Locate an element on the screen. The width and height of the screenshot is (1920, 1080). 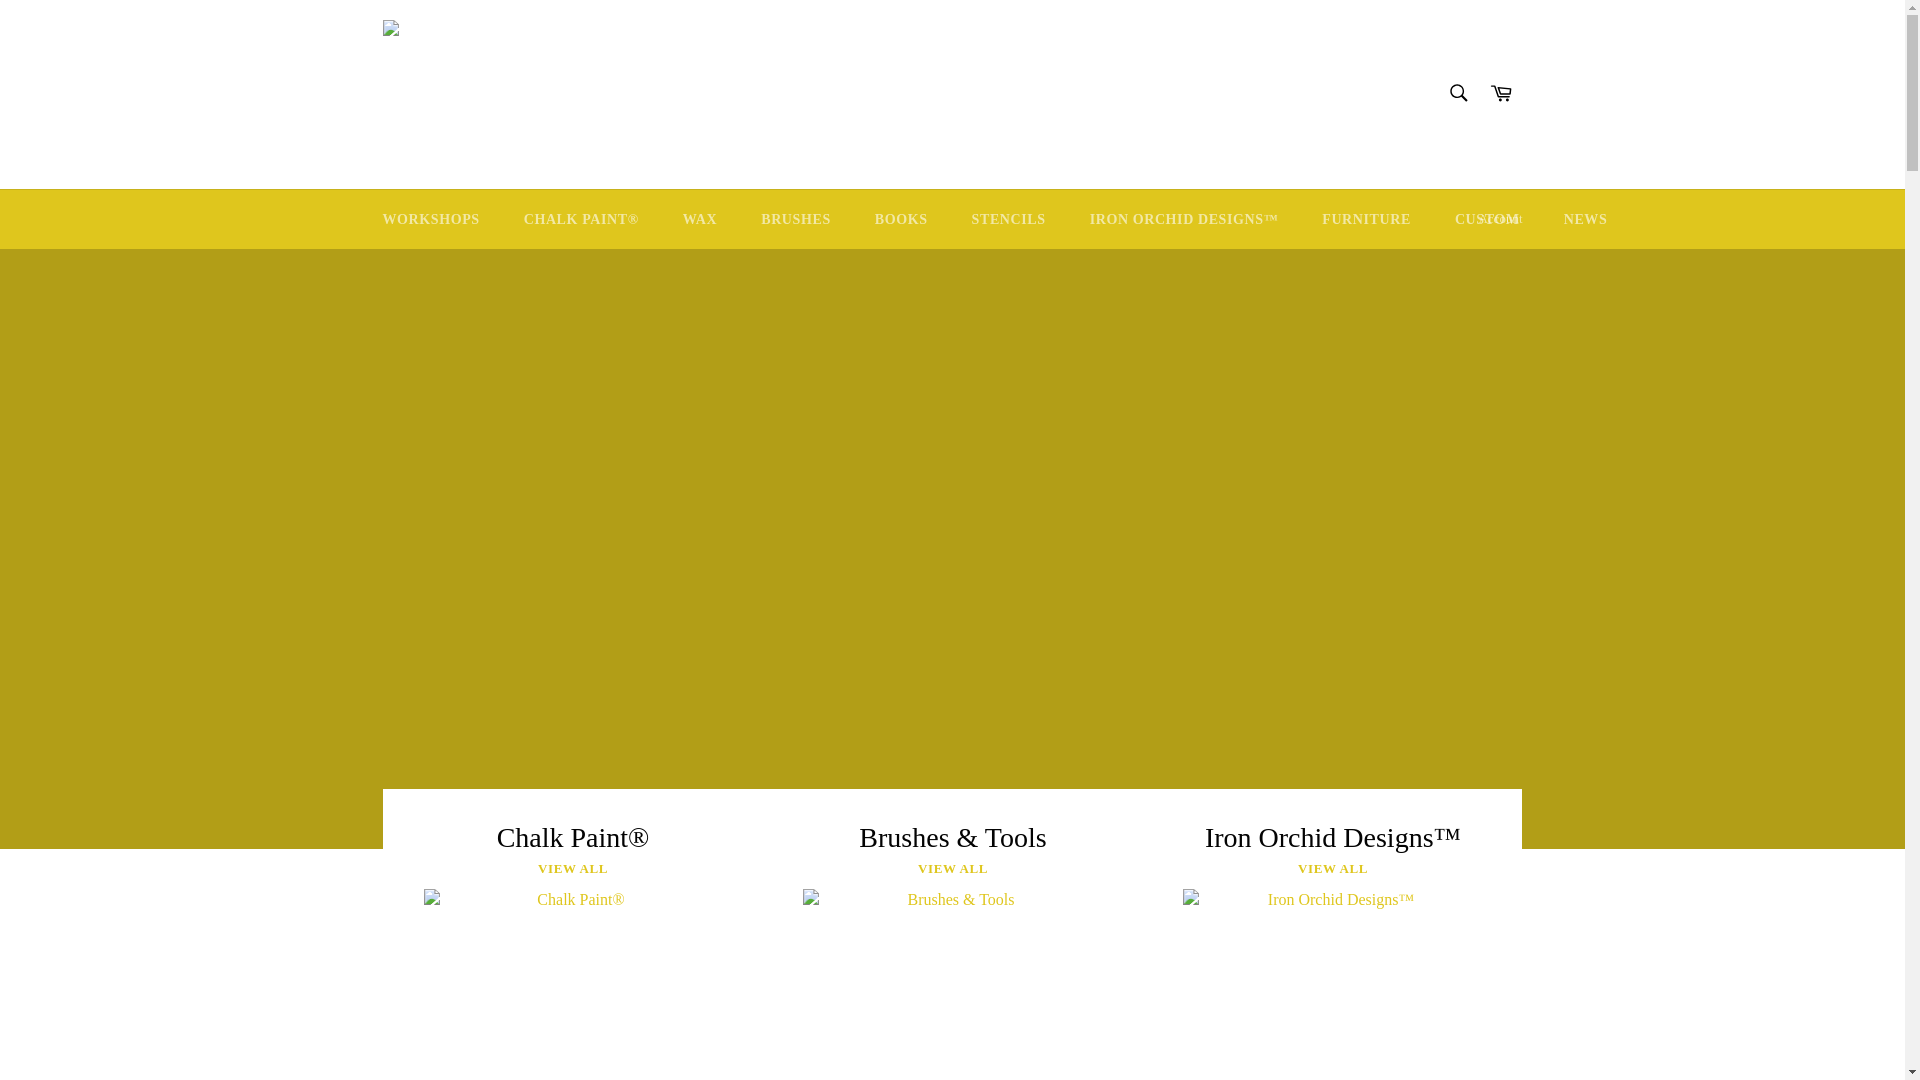
Cart is located at coordinates (1501, 94).